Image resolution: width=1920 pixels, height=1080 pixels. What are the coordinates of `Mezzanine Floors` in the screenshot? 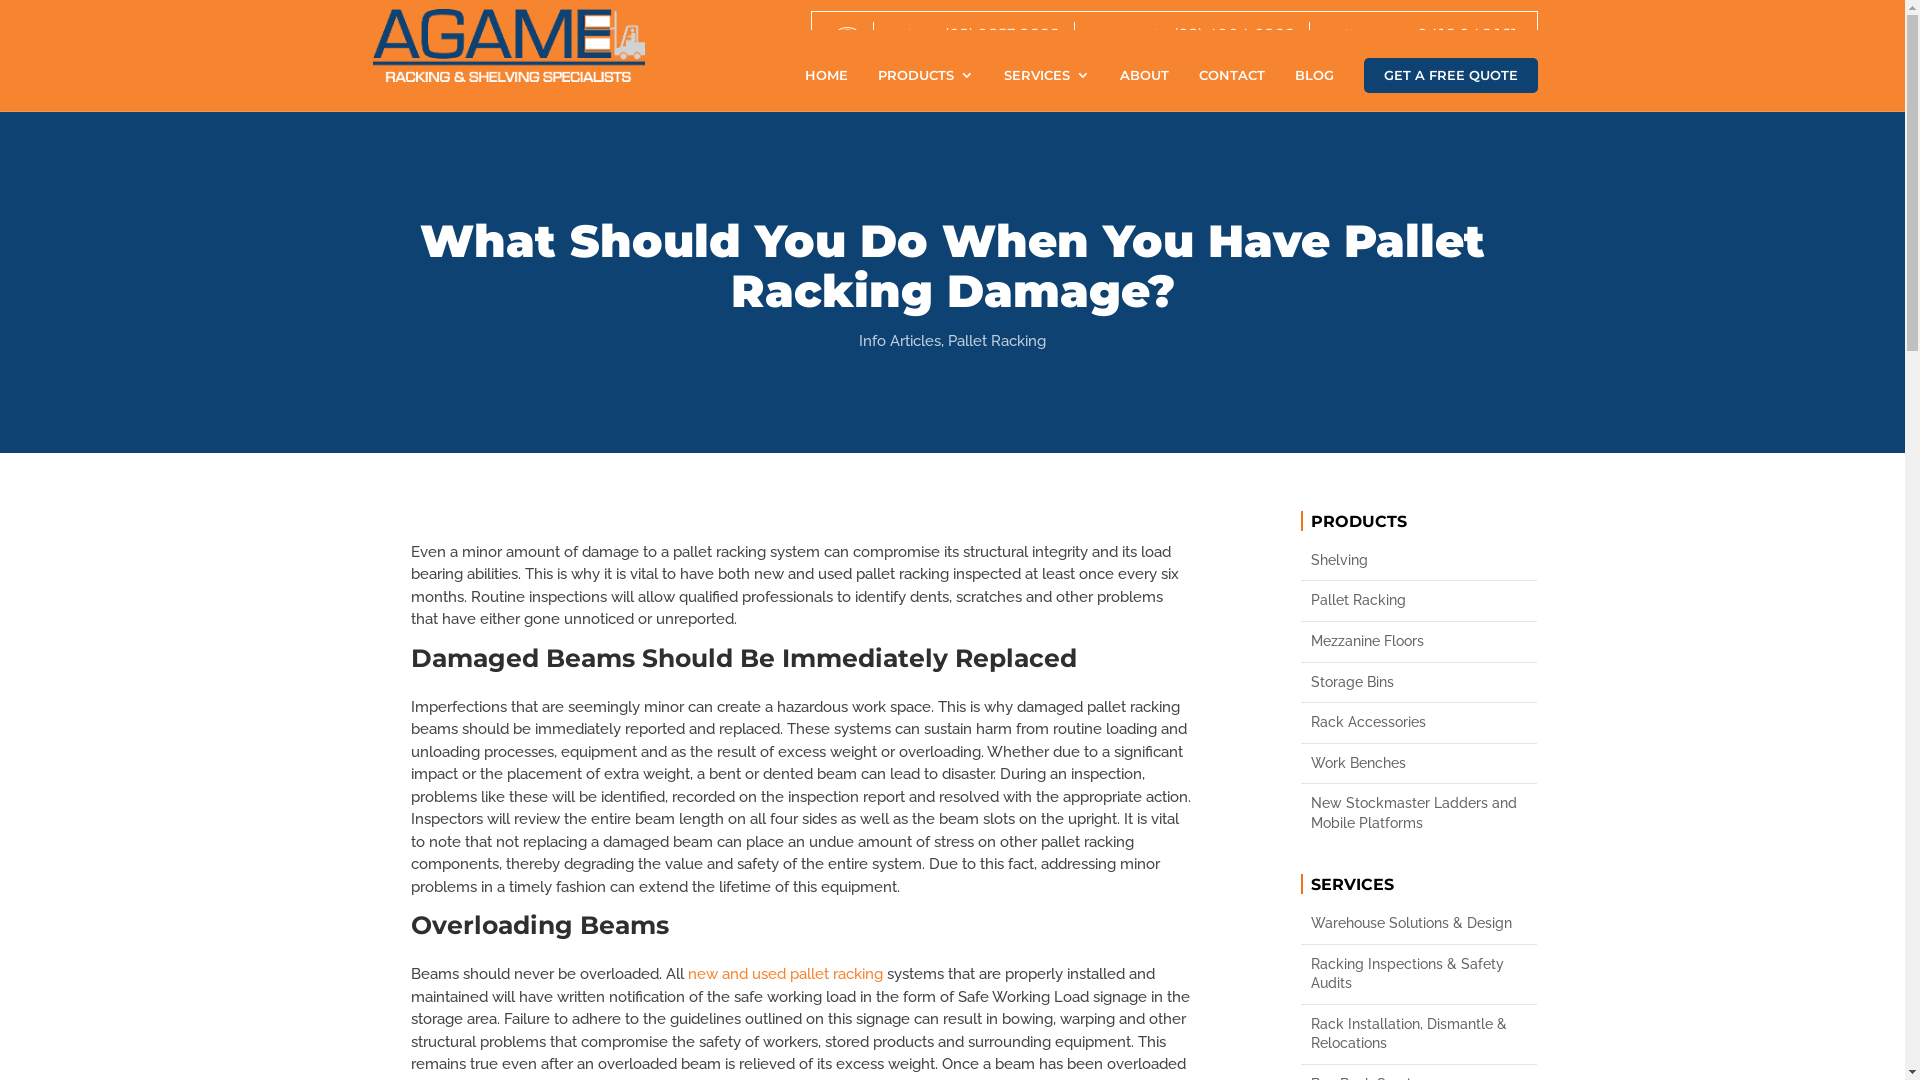 It's located at (1419, 642).